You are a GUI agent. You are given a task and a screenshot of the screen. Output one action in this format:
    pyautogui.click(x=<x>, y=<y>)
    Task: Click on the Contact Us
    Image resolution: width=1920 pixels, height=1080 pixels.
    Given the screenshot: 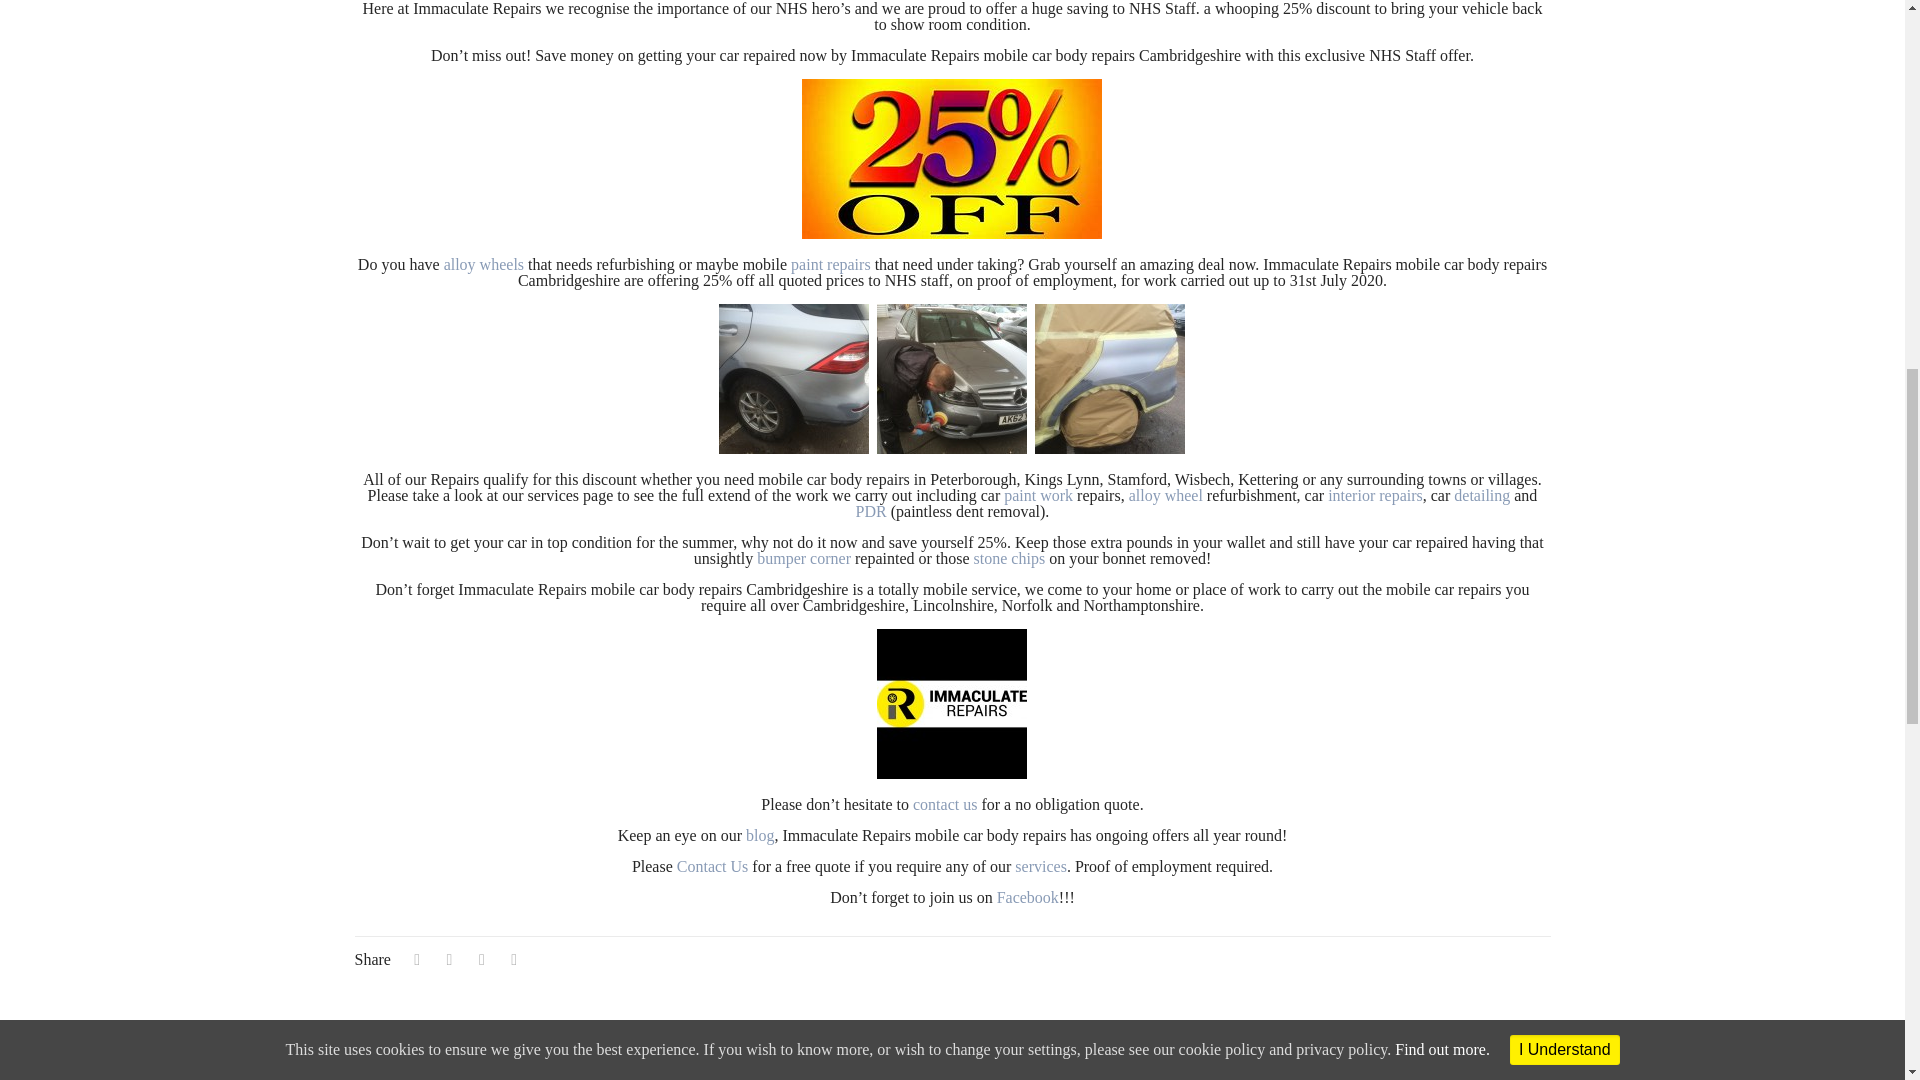 What is the action you would take?
    pyautogui.click(x=712, y=866)
    